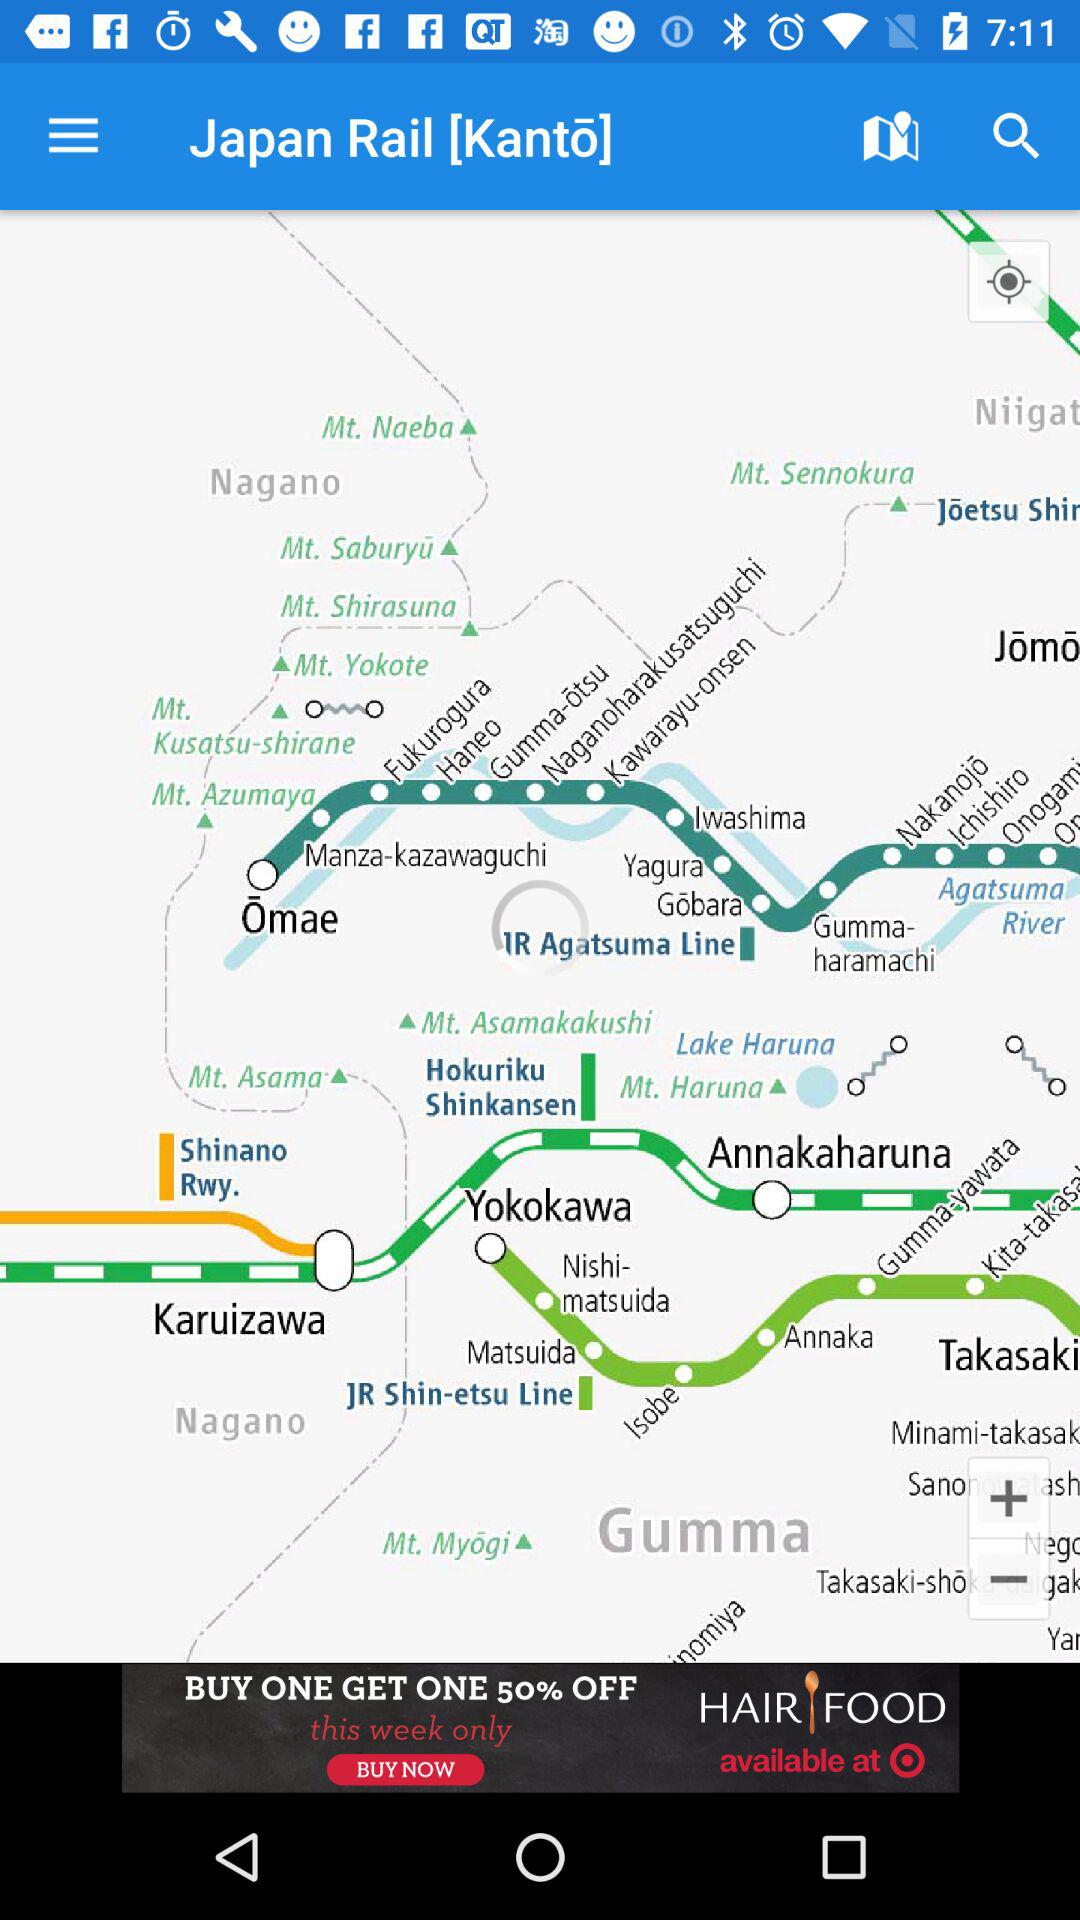  Describe the element at coordinates (1008, 281) in the screenshot. I see `see my location` at that location.